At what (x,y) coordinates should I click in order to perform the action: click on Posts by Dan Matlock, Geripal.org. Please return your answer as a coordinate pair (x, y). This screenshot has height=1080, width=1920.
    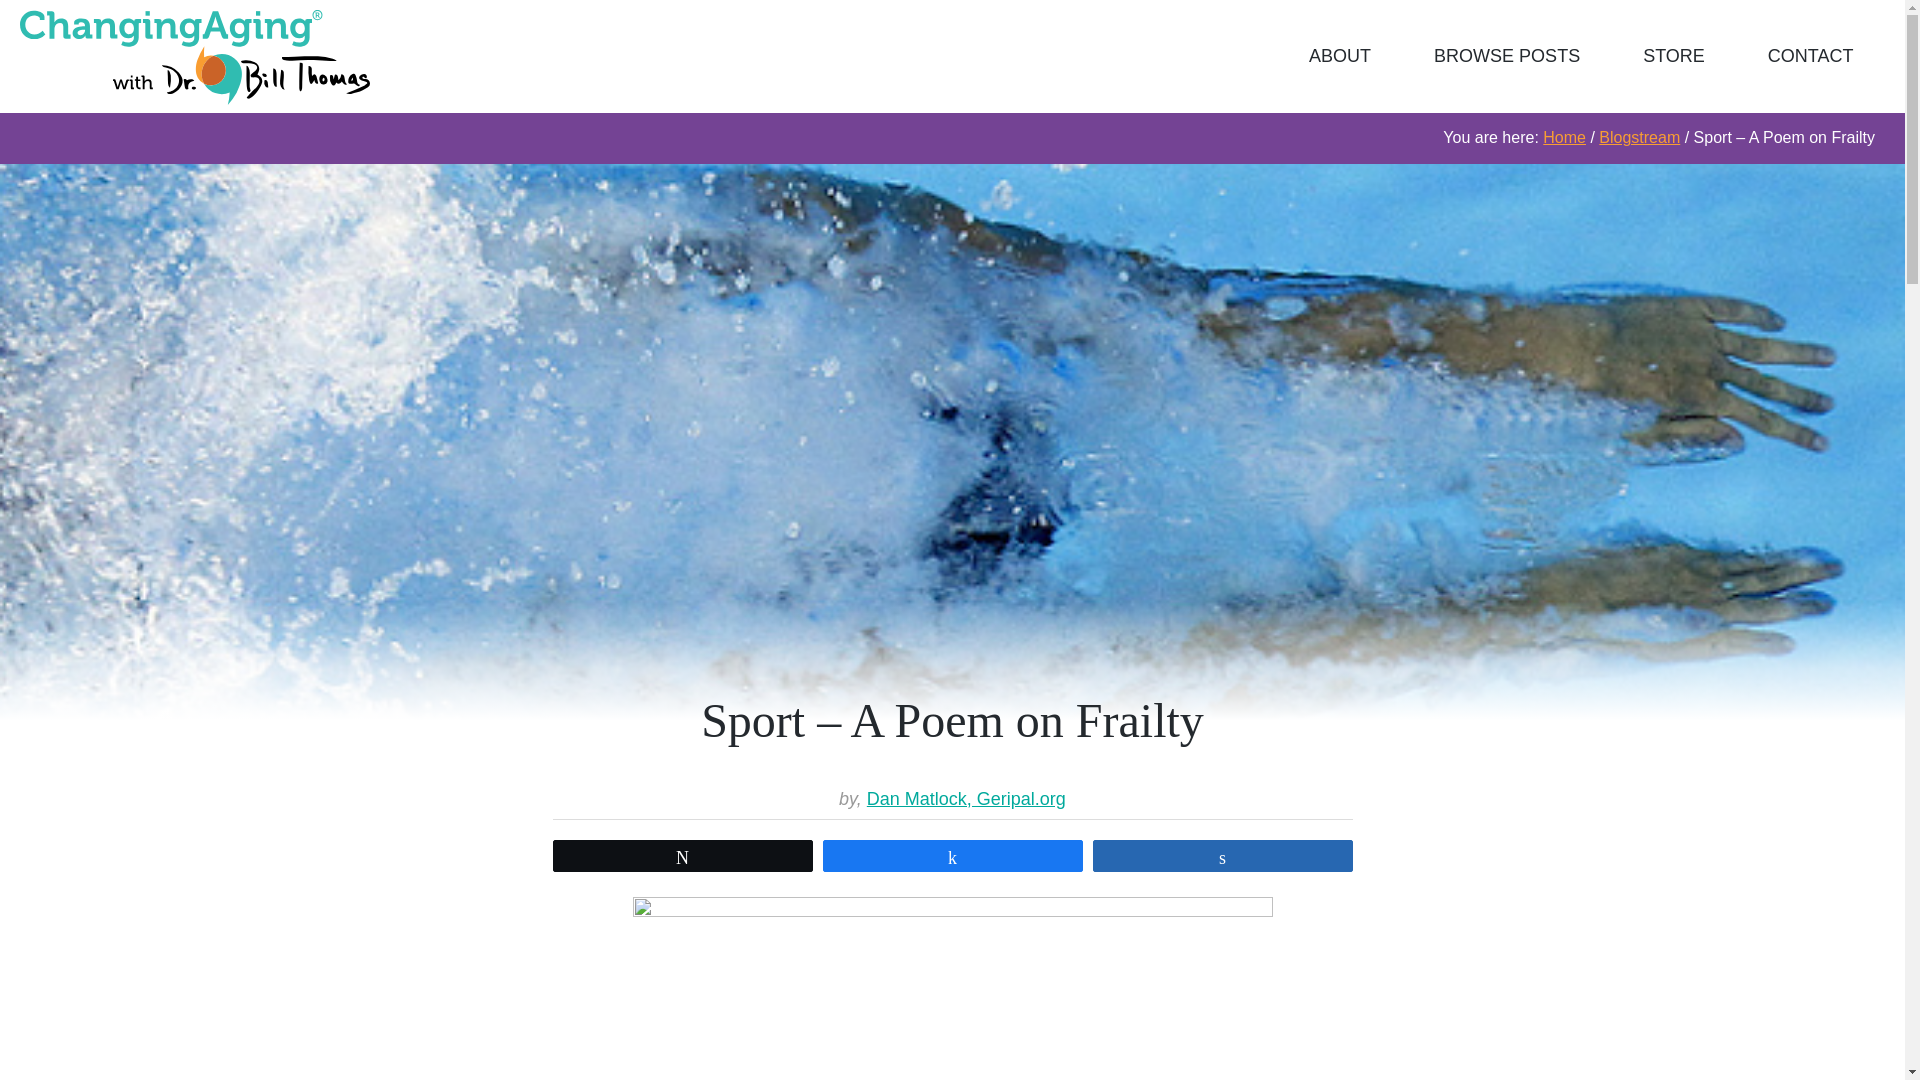
    Looking at the image, I should click on (966, 798).